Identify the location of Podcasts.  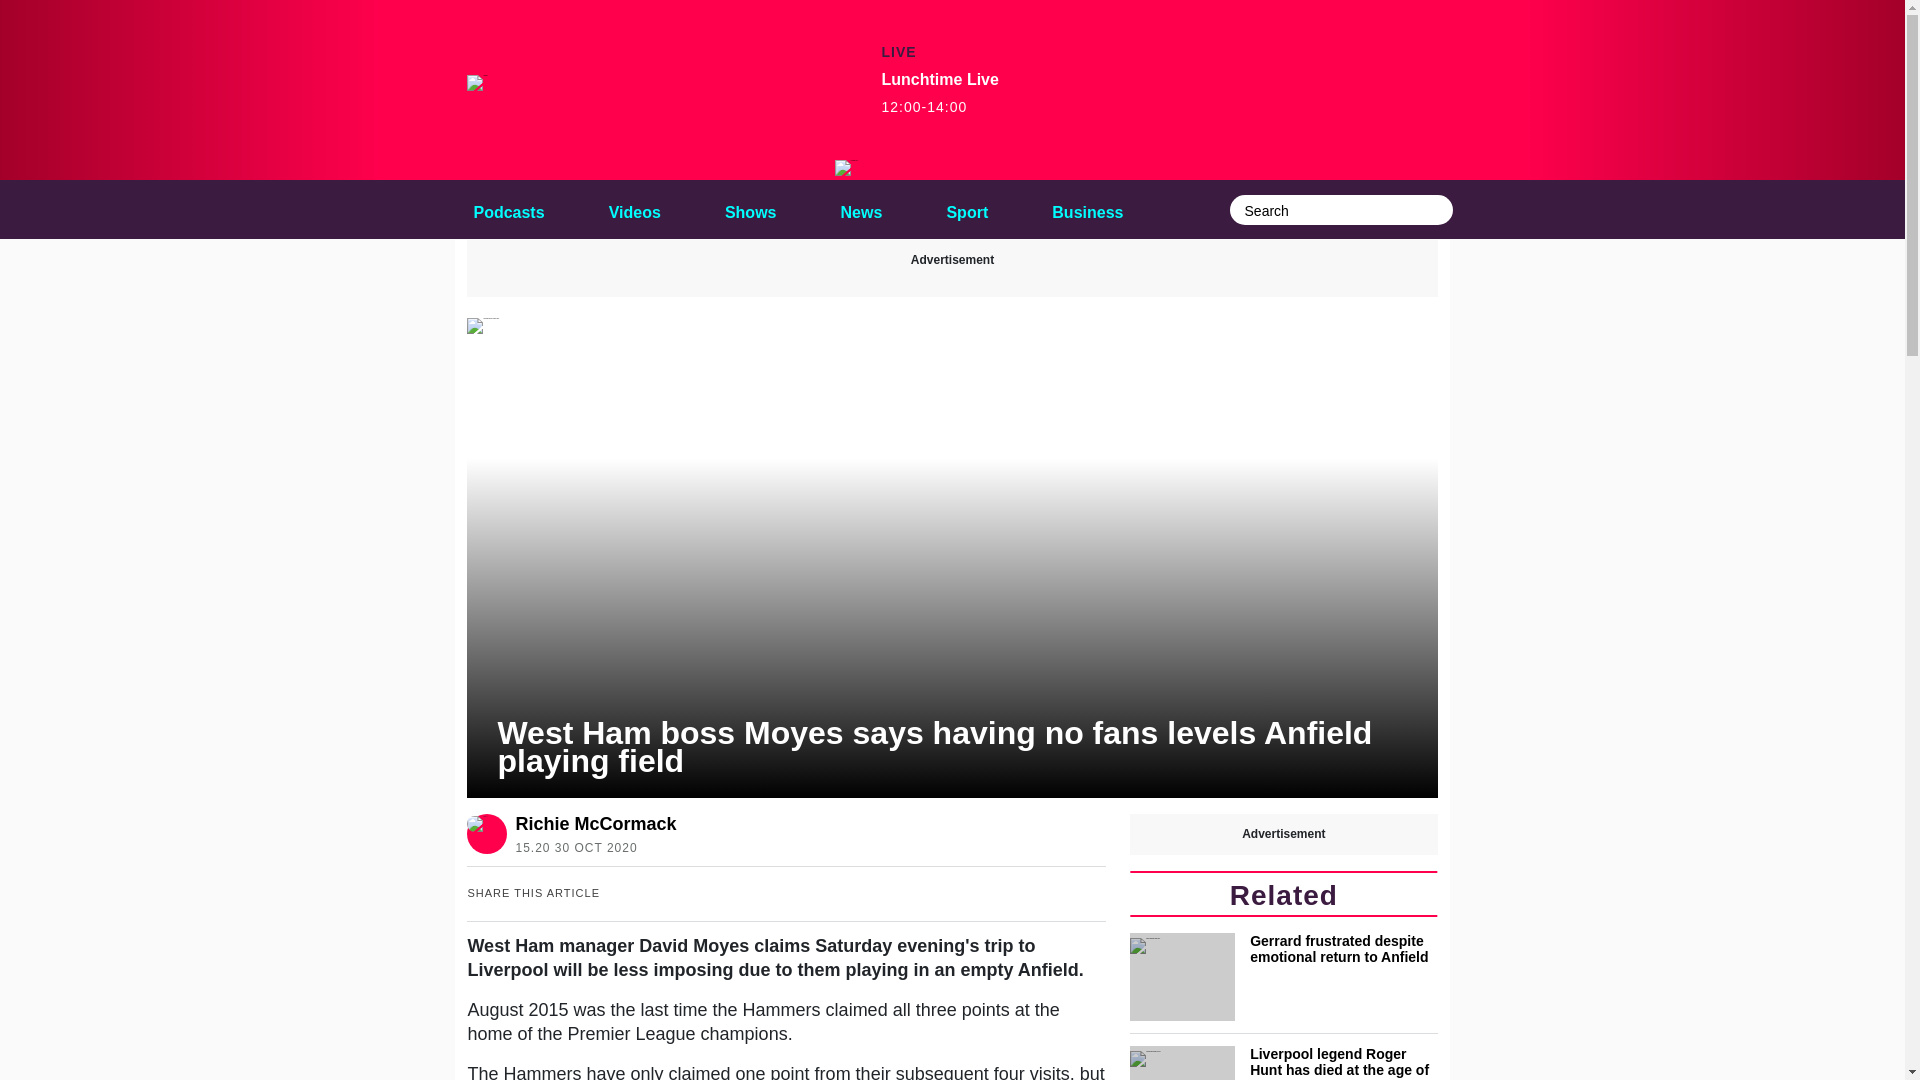
(508, 209).